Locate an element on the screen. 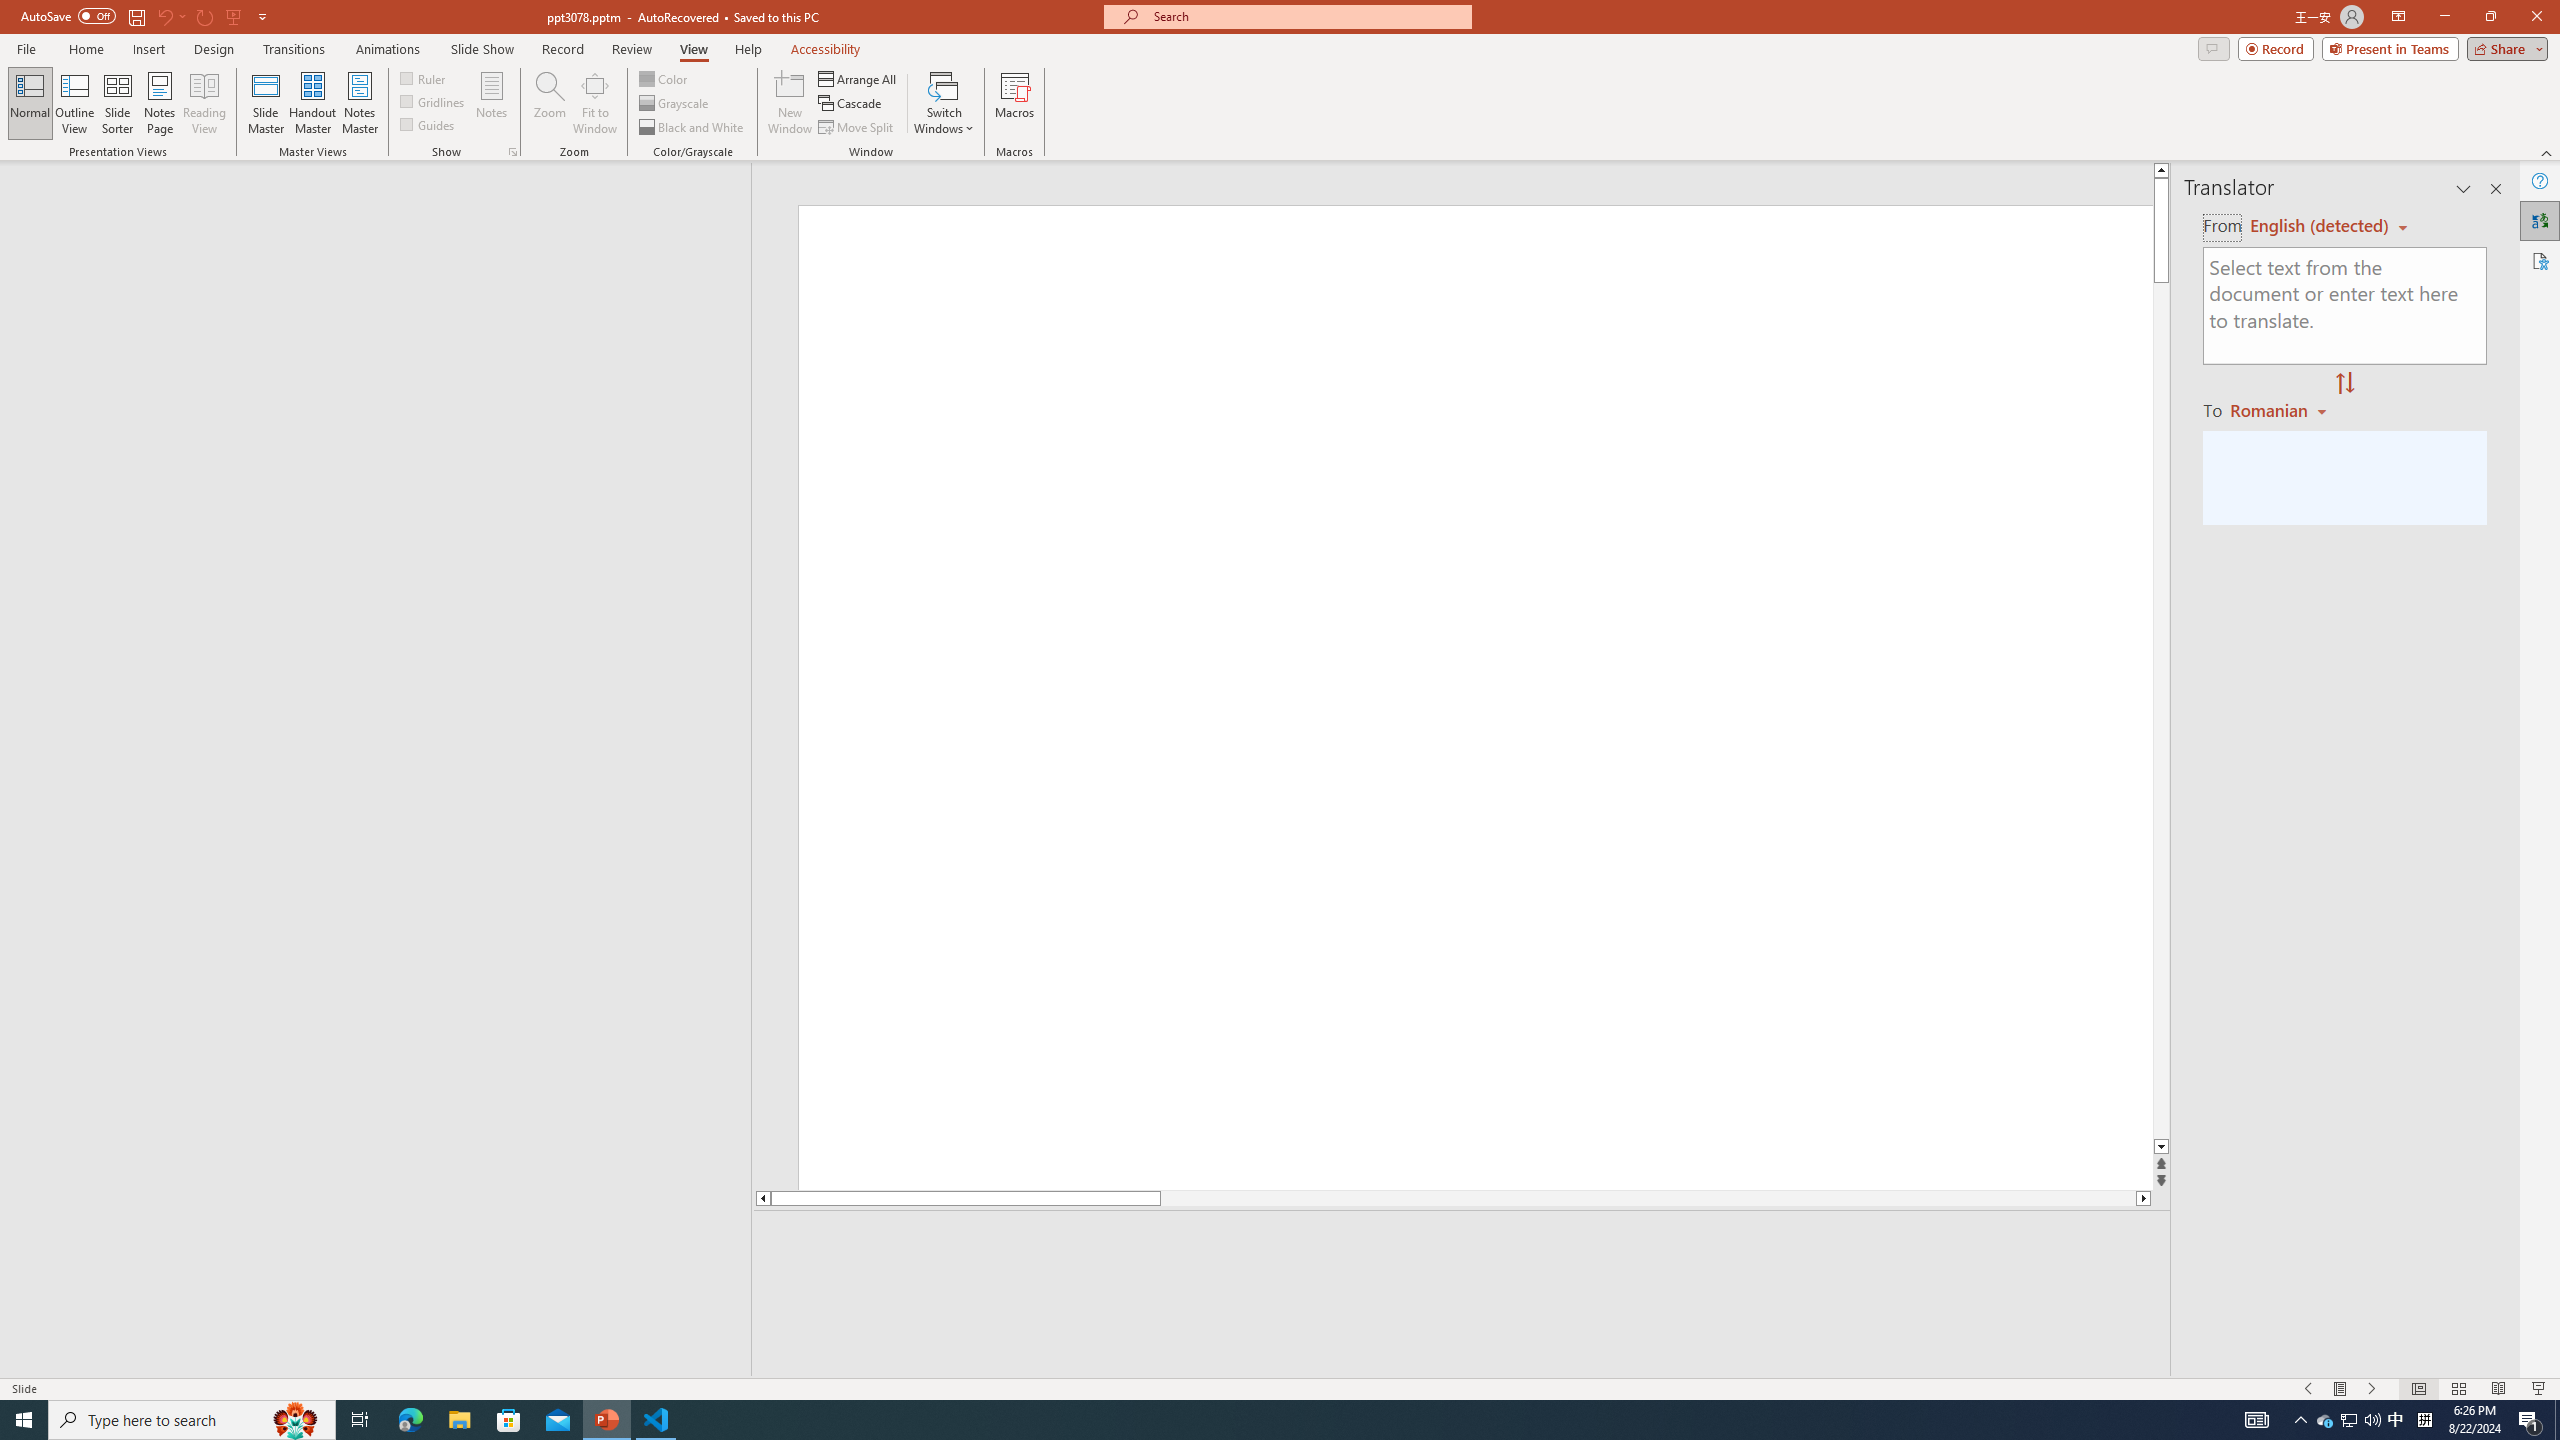 Image resolution: width=2560 pixels, height=1440 pixels. Romanian is located at coordinates (2280, 409).